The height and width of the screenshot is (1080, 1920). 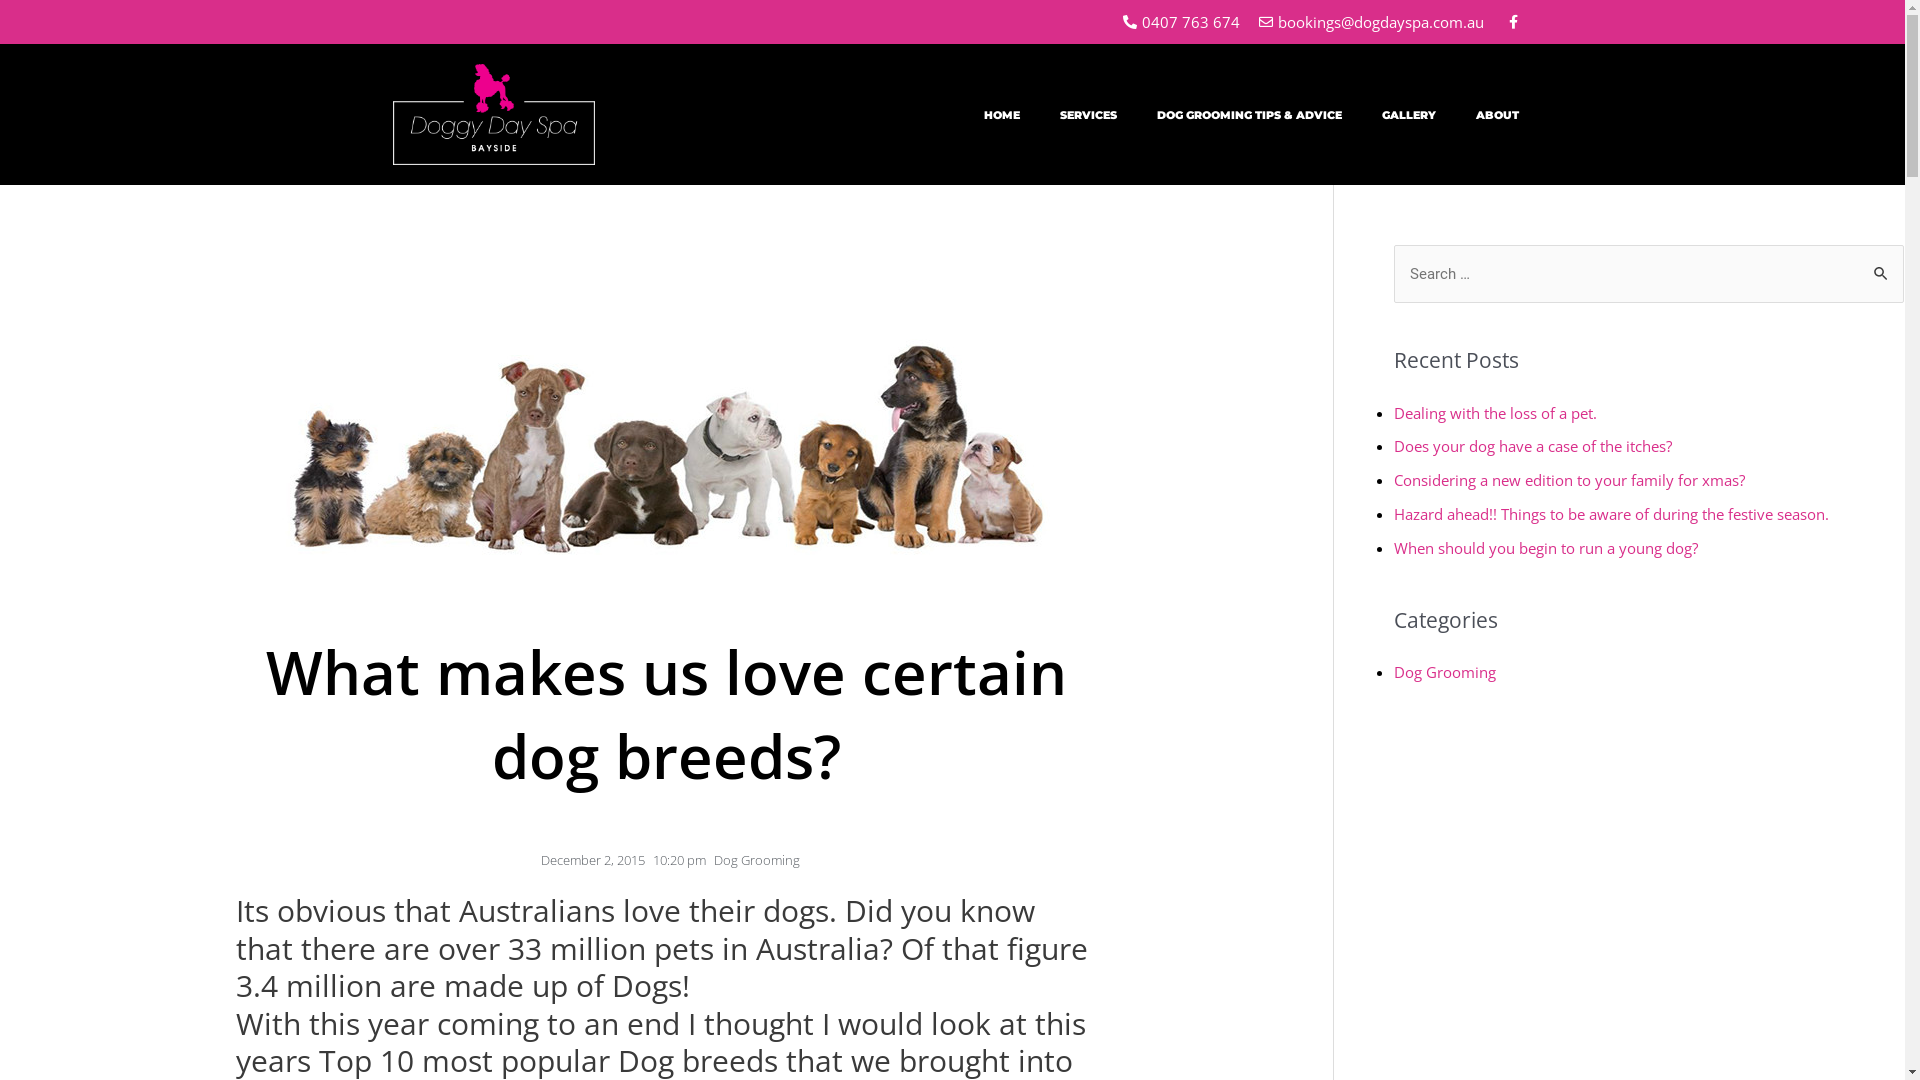 I want to click on SERVICES, so click(x=1088, y=115).